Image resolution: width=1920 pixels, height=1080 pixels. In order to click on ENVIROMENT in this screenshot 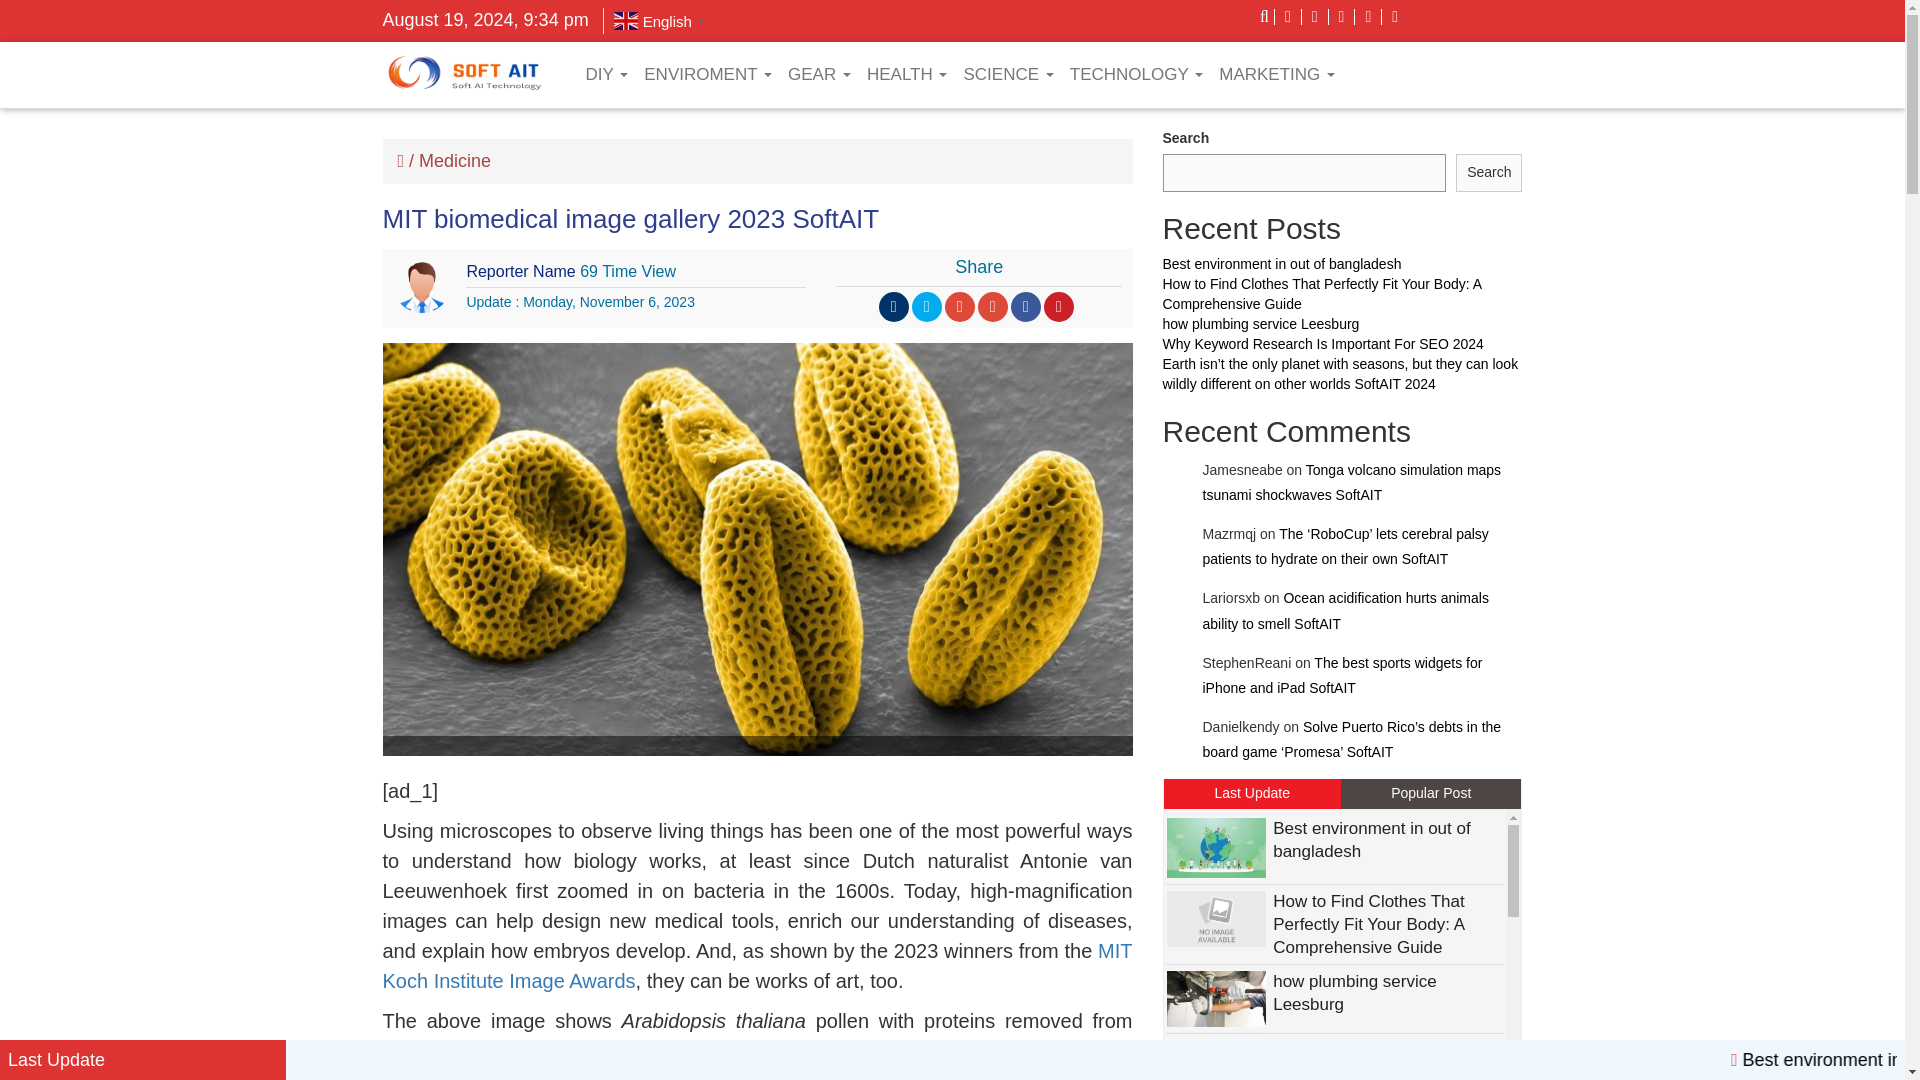, I will do `click(707, 74)`.